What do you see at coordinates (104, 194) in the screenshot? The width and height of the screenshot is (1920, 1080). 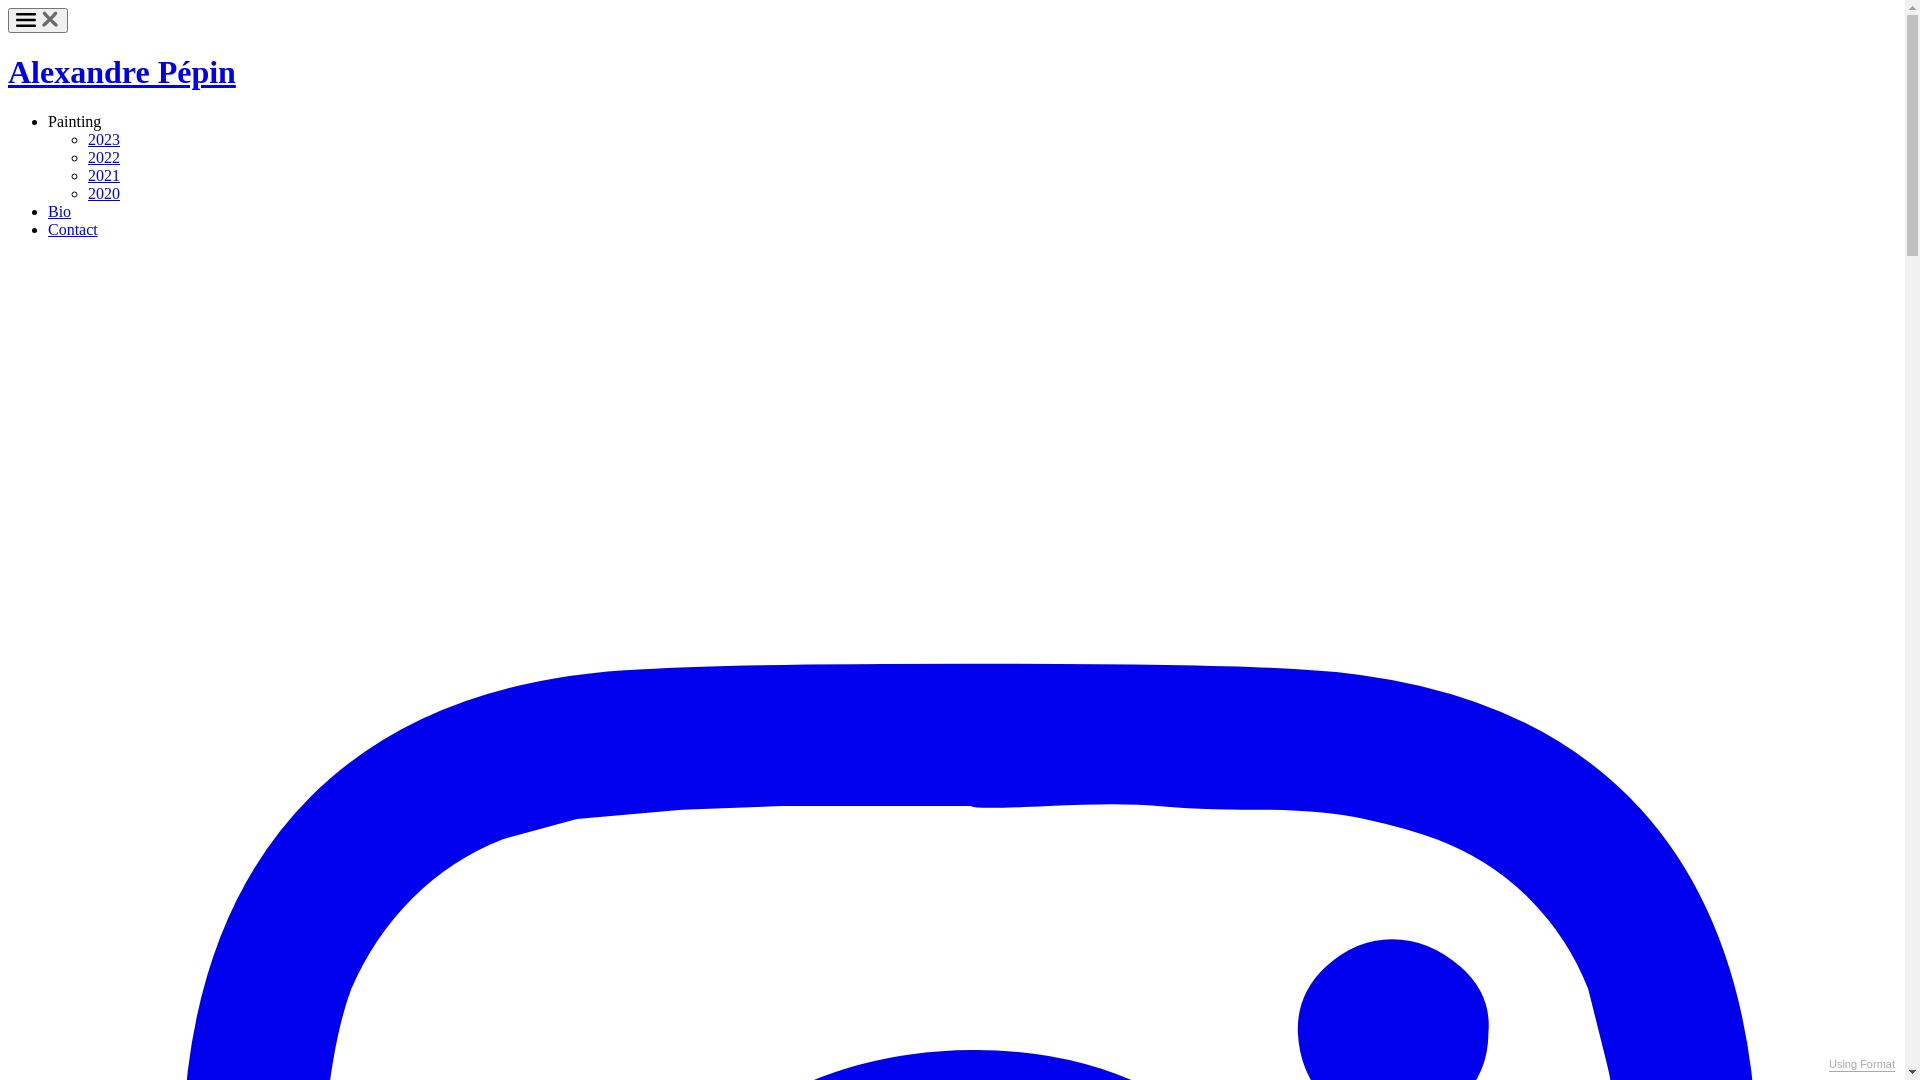 I see `2020` at bounding box center [104, 194].